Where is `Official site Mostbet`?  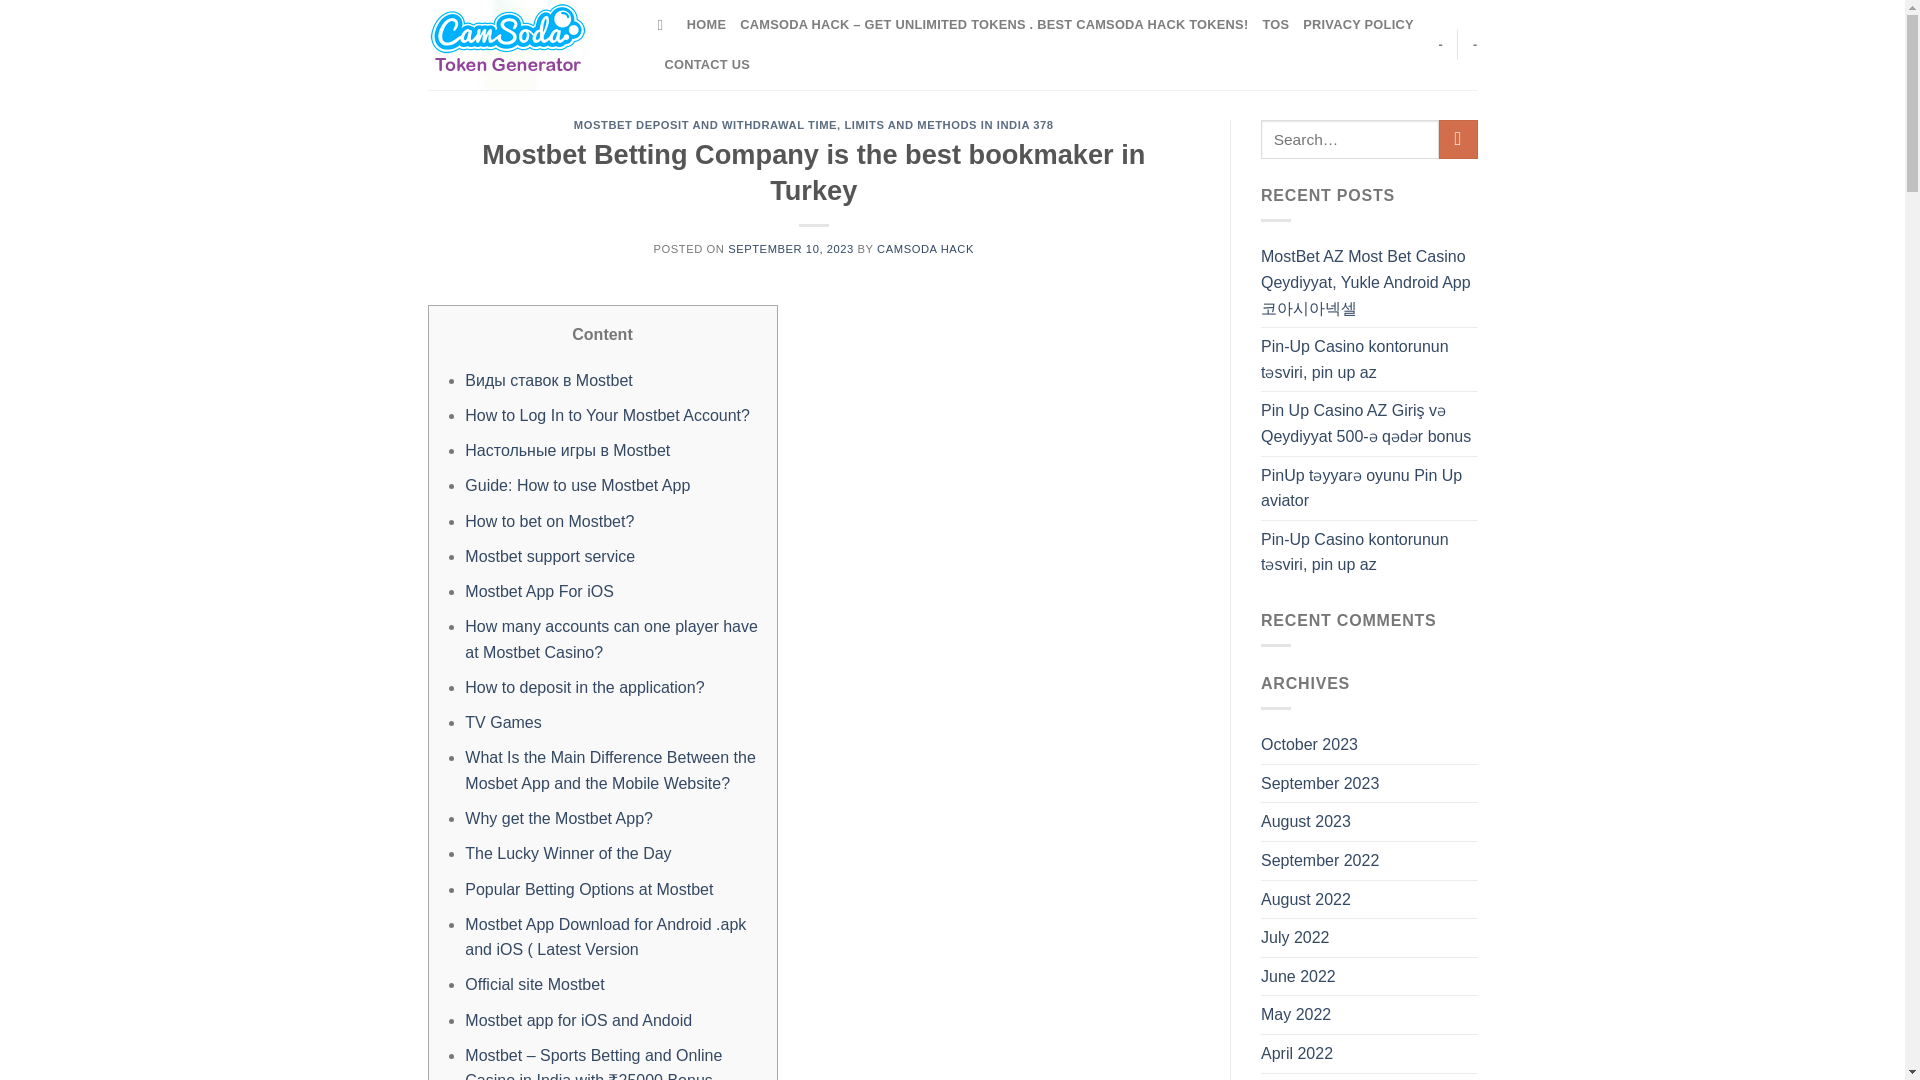 Official site Mostbet is located at coordinates (534, 984).